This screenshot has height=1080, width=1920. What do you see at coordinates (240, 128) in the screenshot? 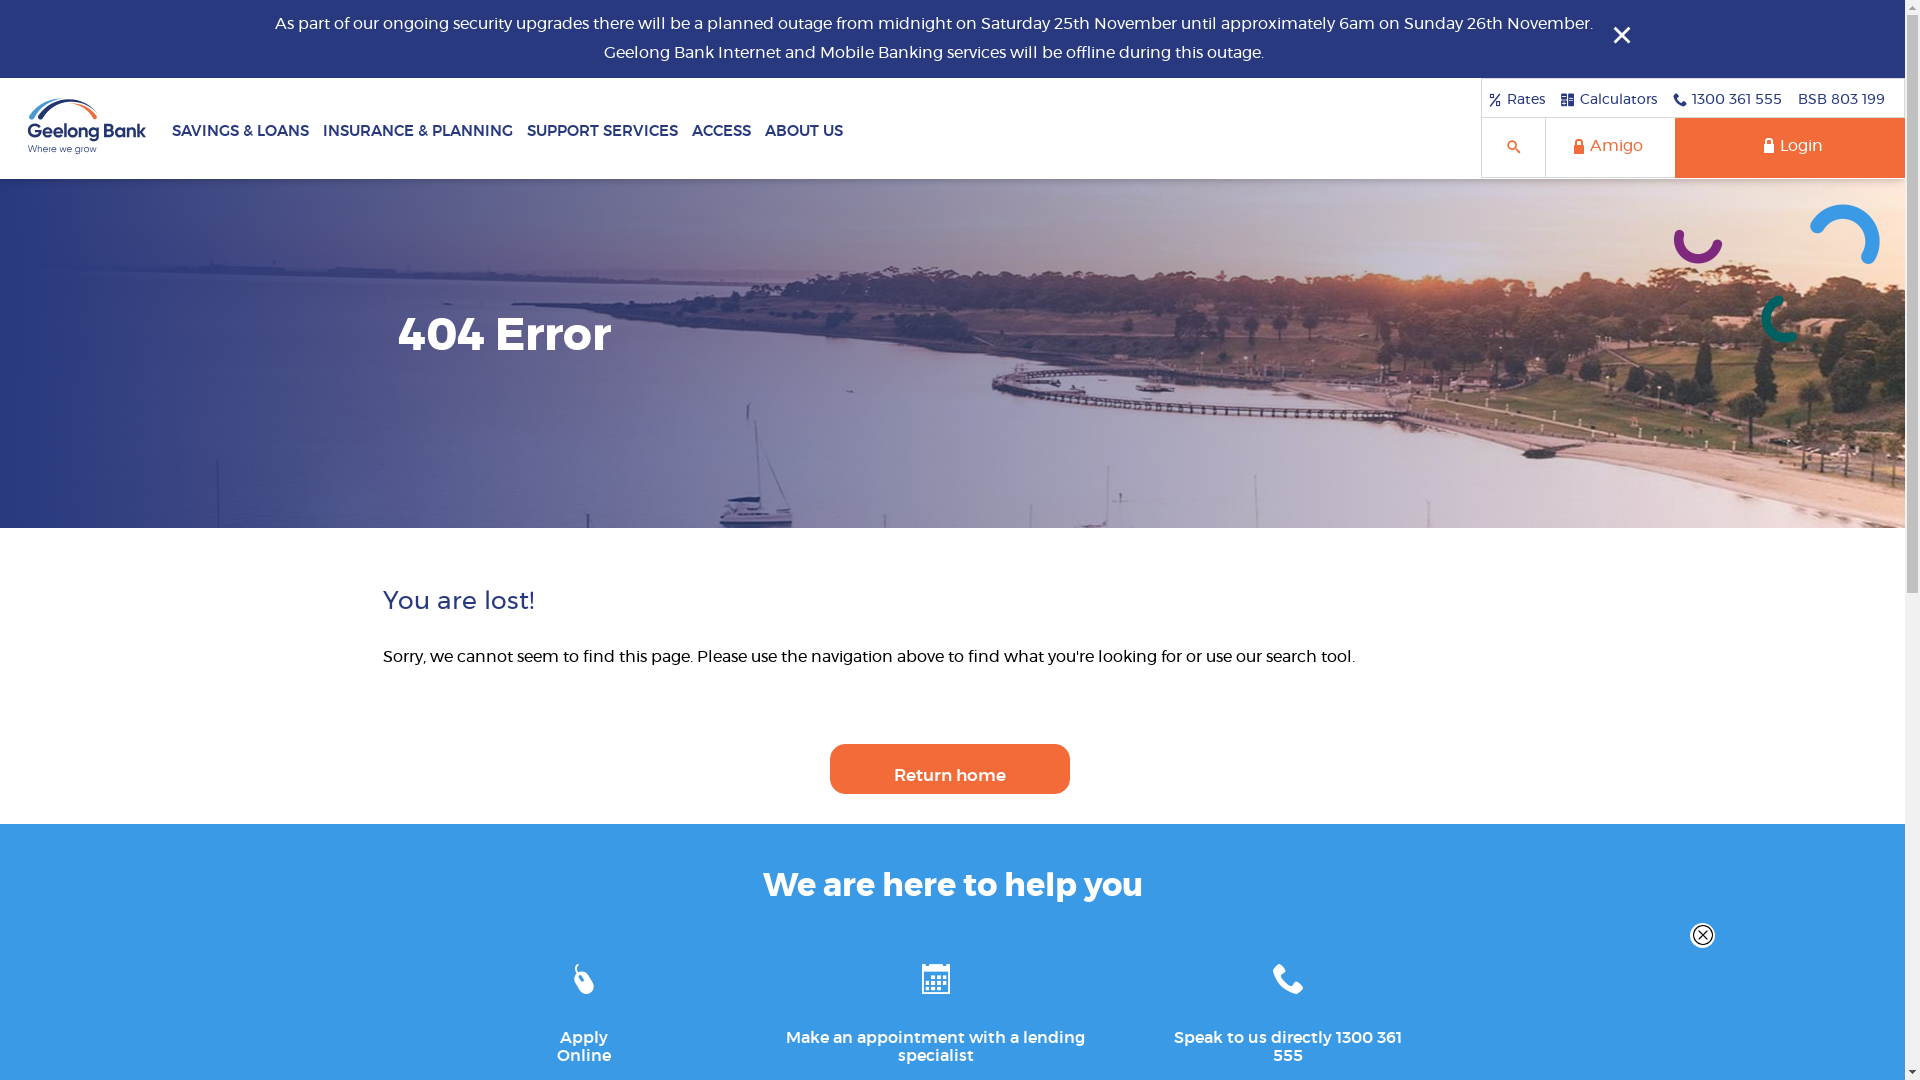
I see `SAVINGS & LOANS` at bounding box center [240, 128].